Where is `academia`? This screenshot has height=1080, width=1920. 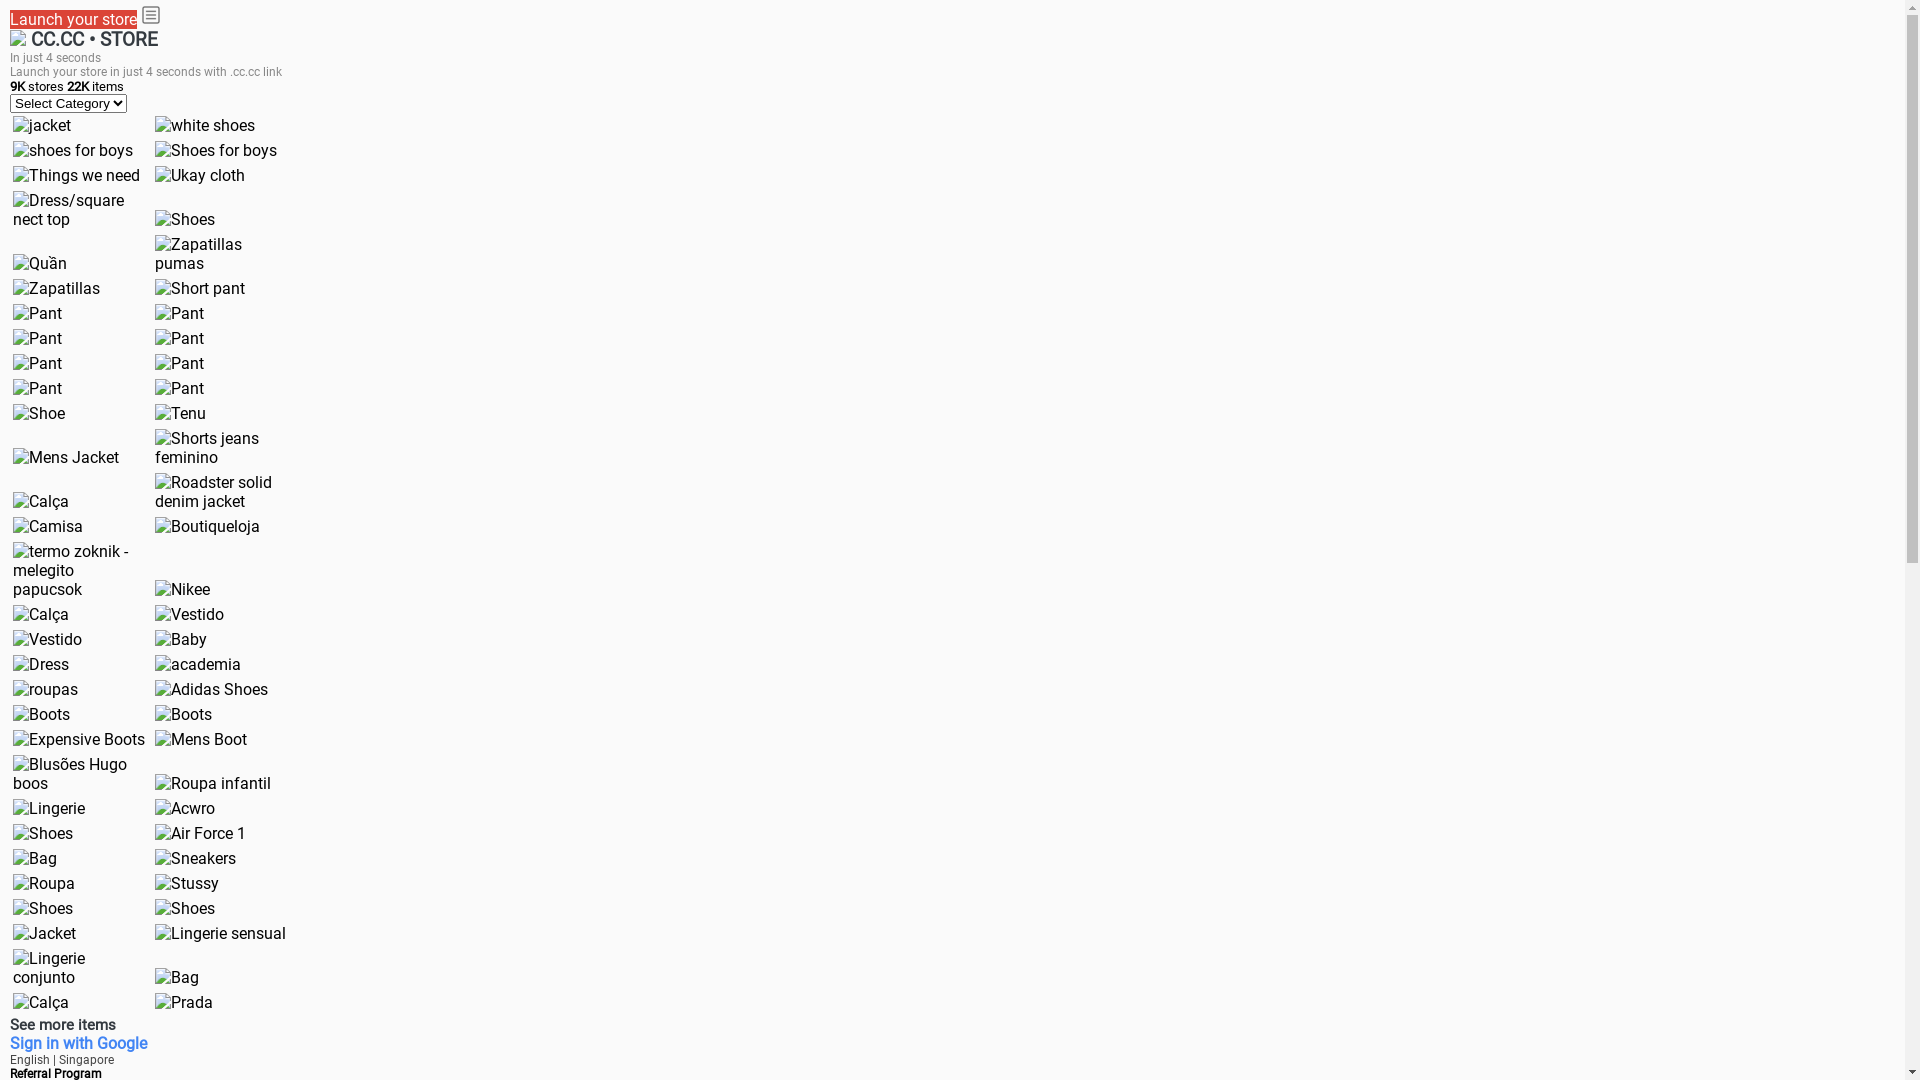 academia is located at coordinates (198, 664).